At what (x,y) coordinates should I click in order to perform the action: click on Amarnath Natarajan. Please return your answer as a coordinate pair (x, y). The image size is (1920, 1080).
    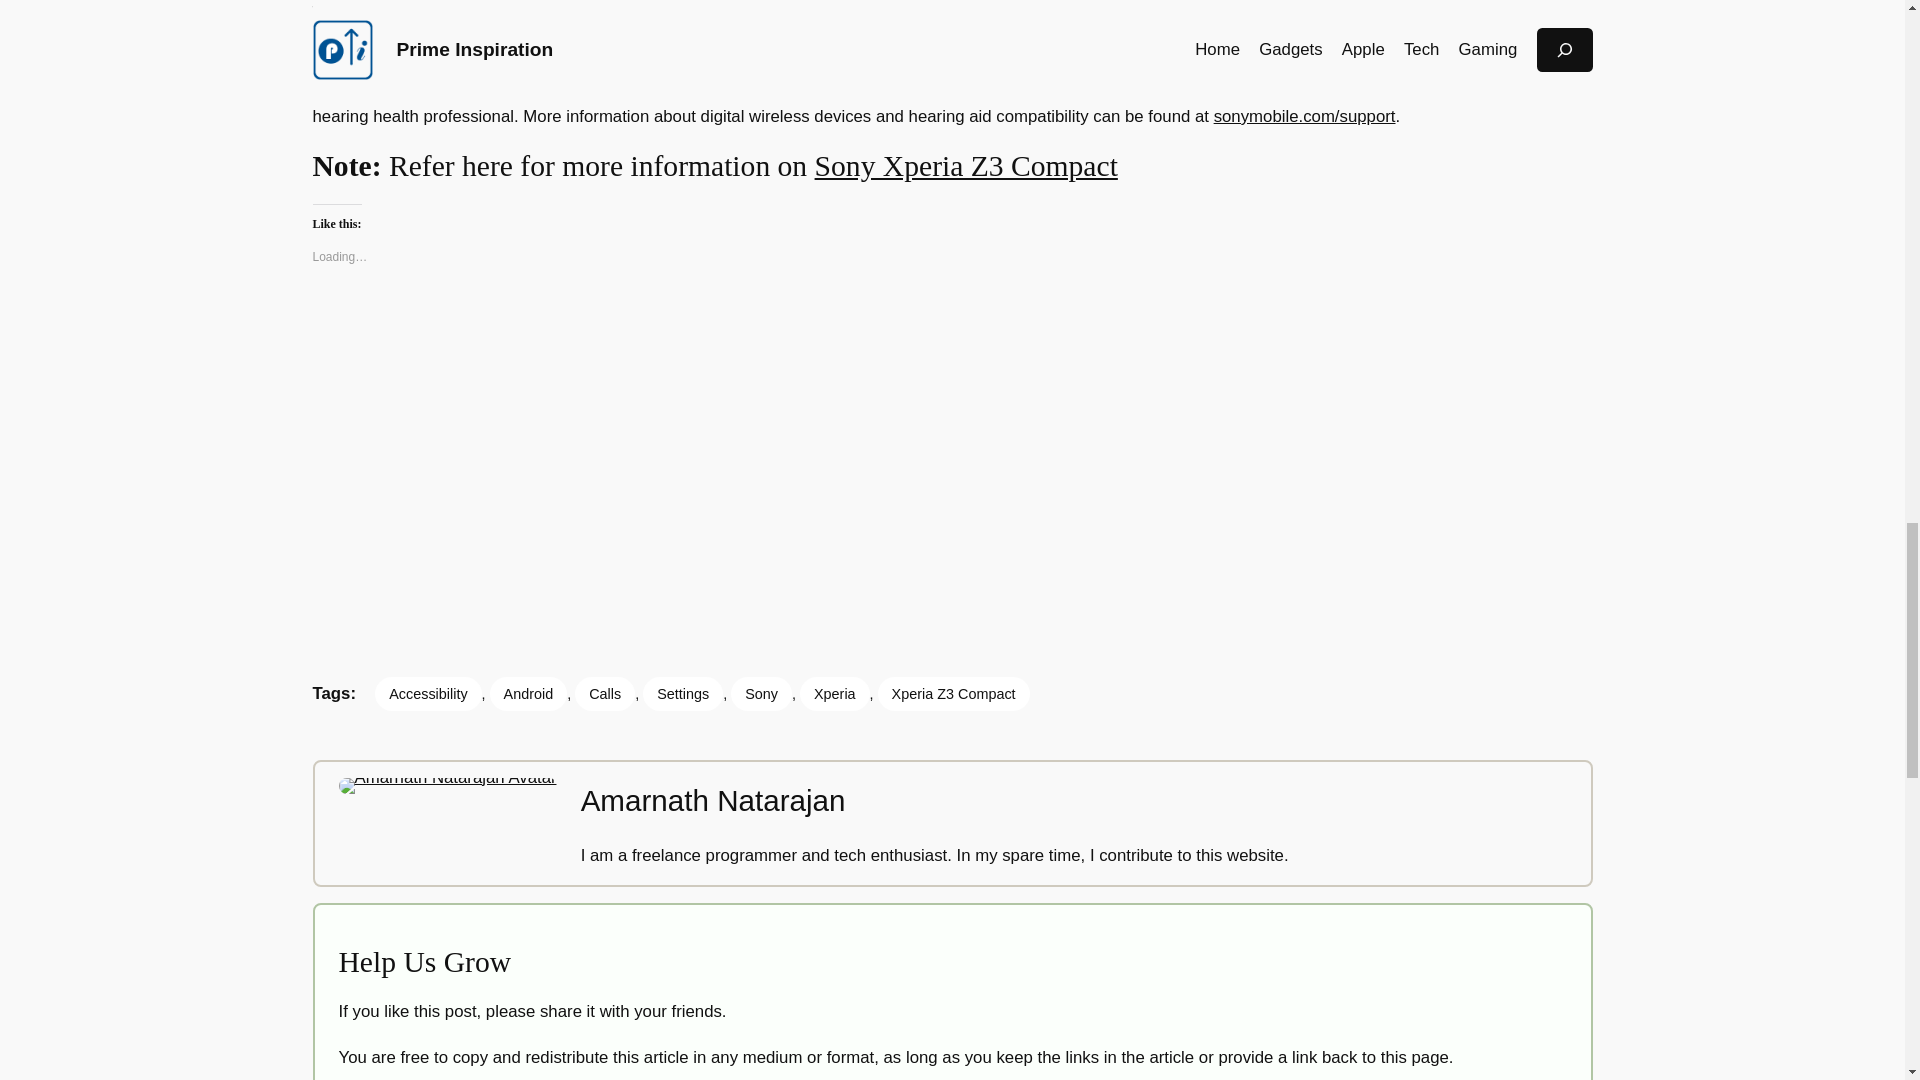
    Looking at the image, I should click on (714, 800).